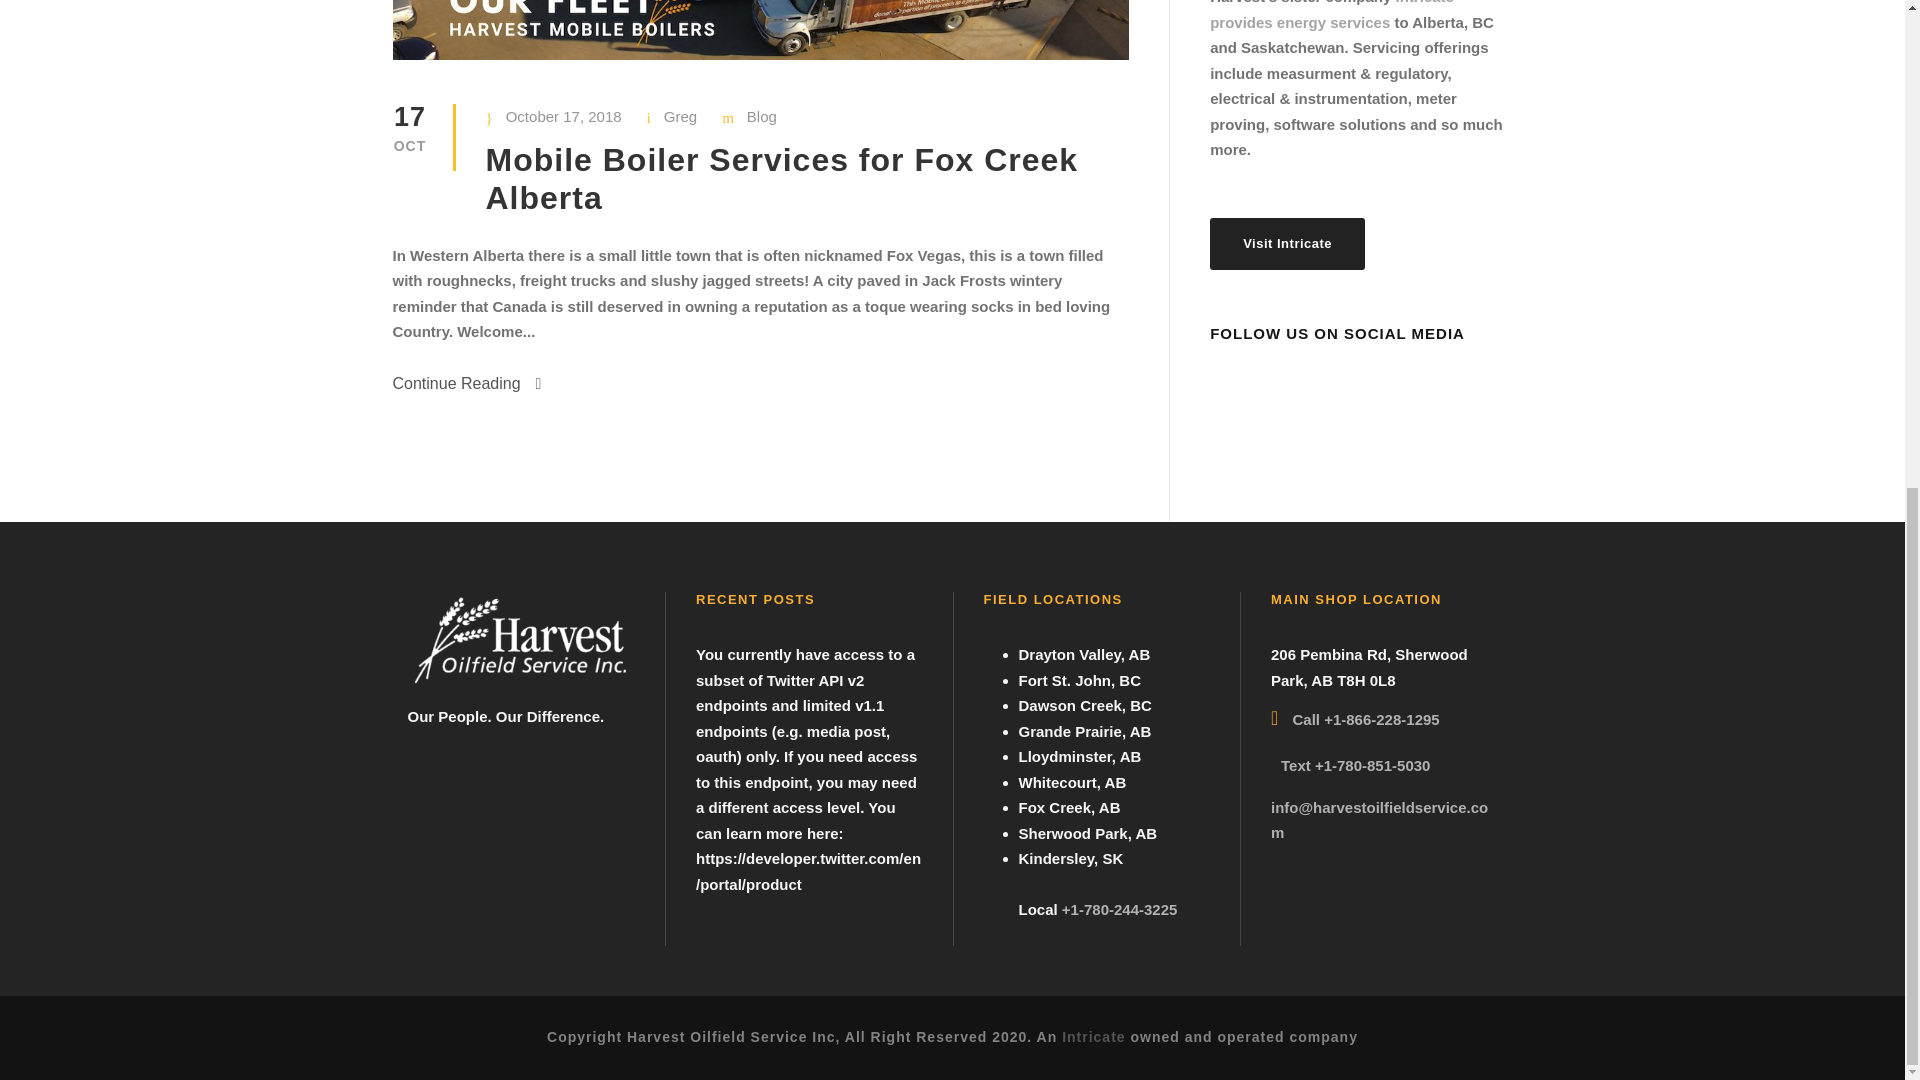 Image resolution: width=1920 pixels, height=1080 pixels. Describe the element at coordinates (762, 116) in the screenshot. I see `Blog` at that location.